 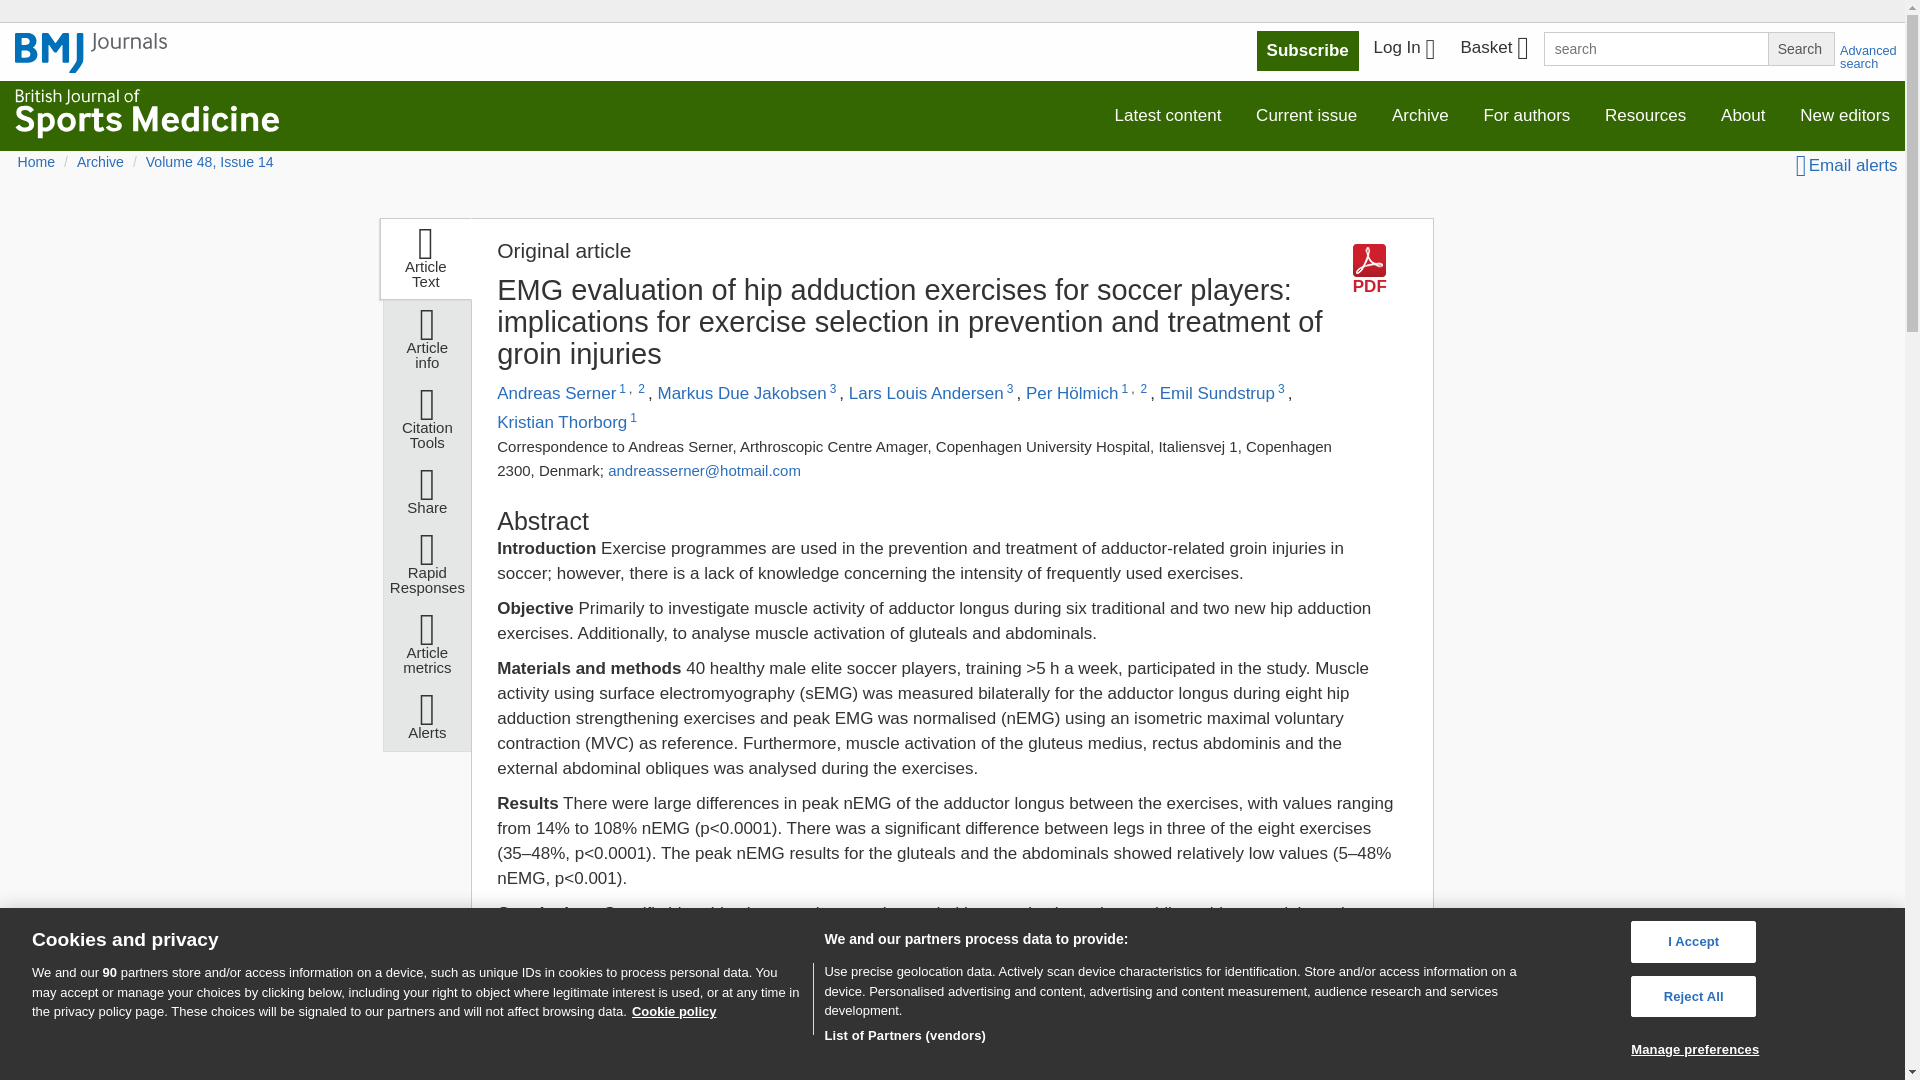 I want to click on Advanced search, so click(x=1868, y=57).